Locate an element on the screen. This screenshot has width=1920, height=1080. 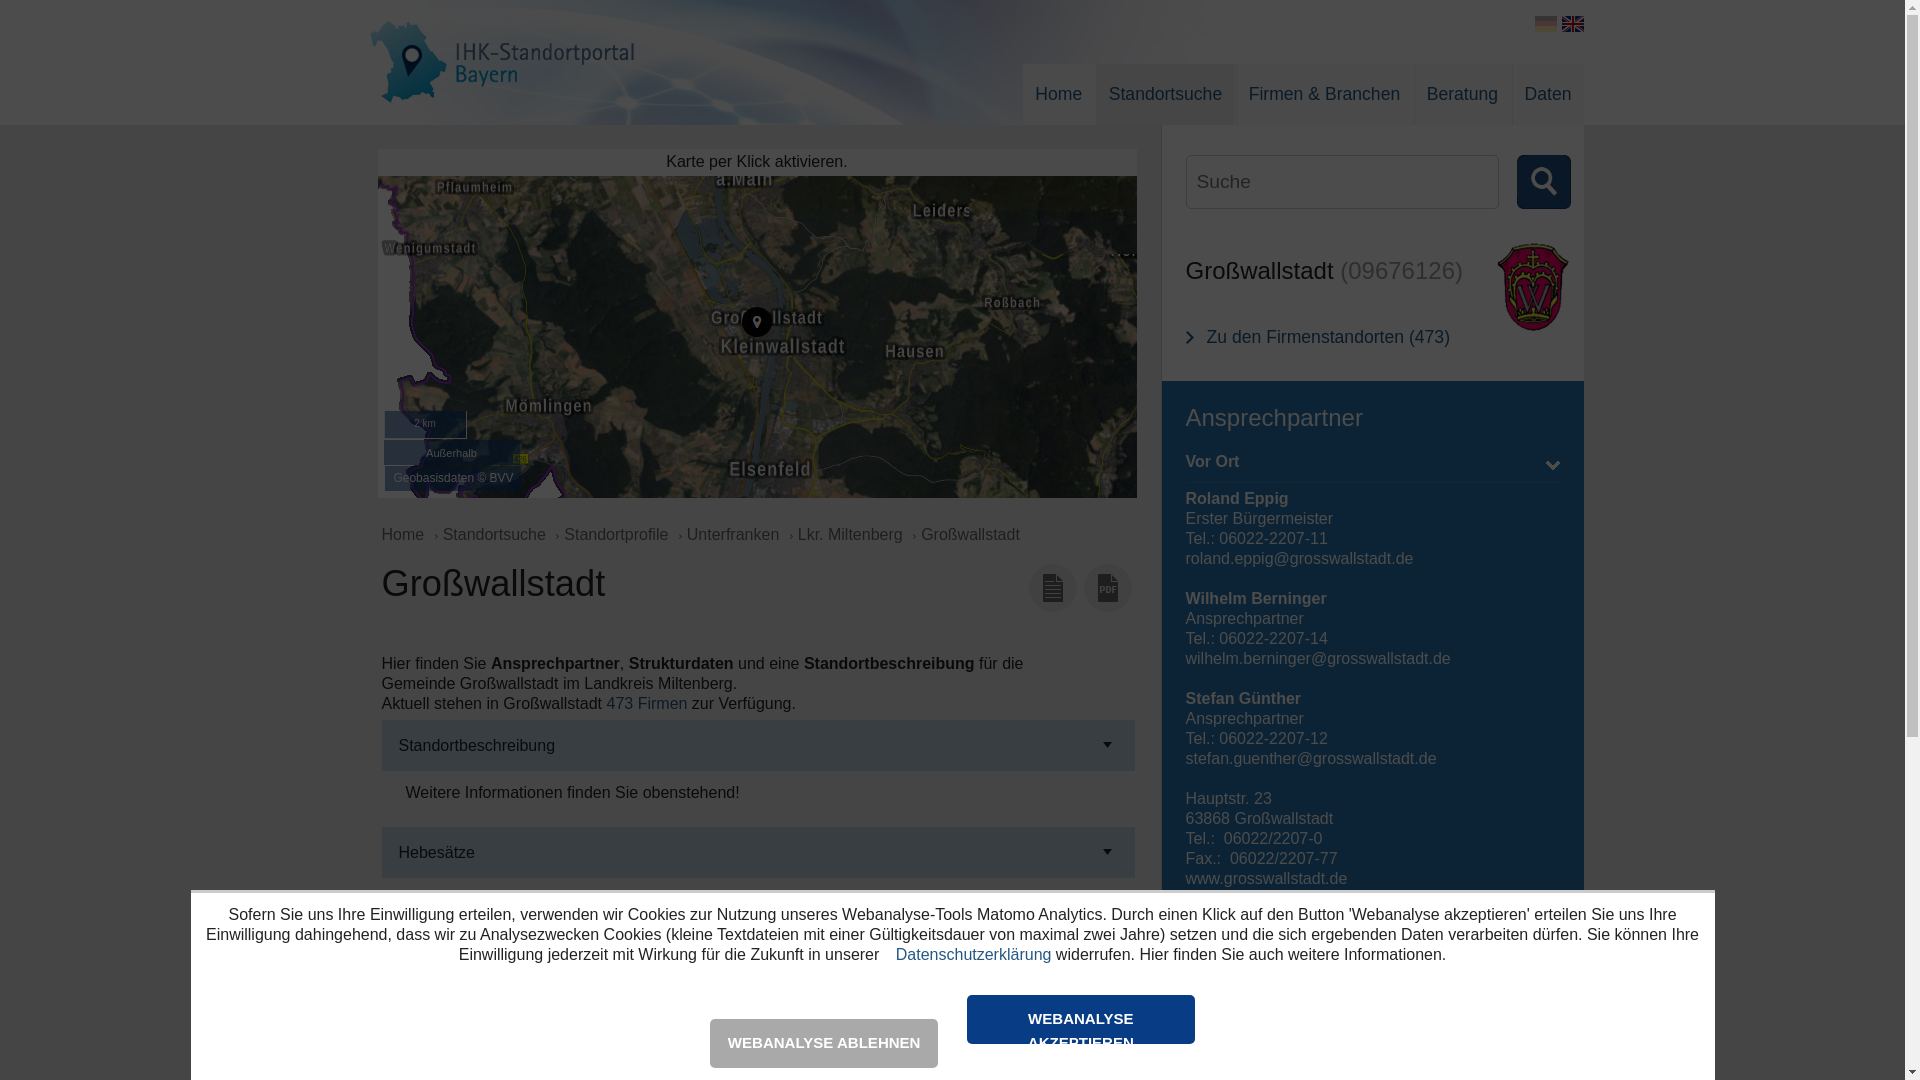
IHK-Standortportal Bayern is located at coordinates (502, 12).